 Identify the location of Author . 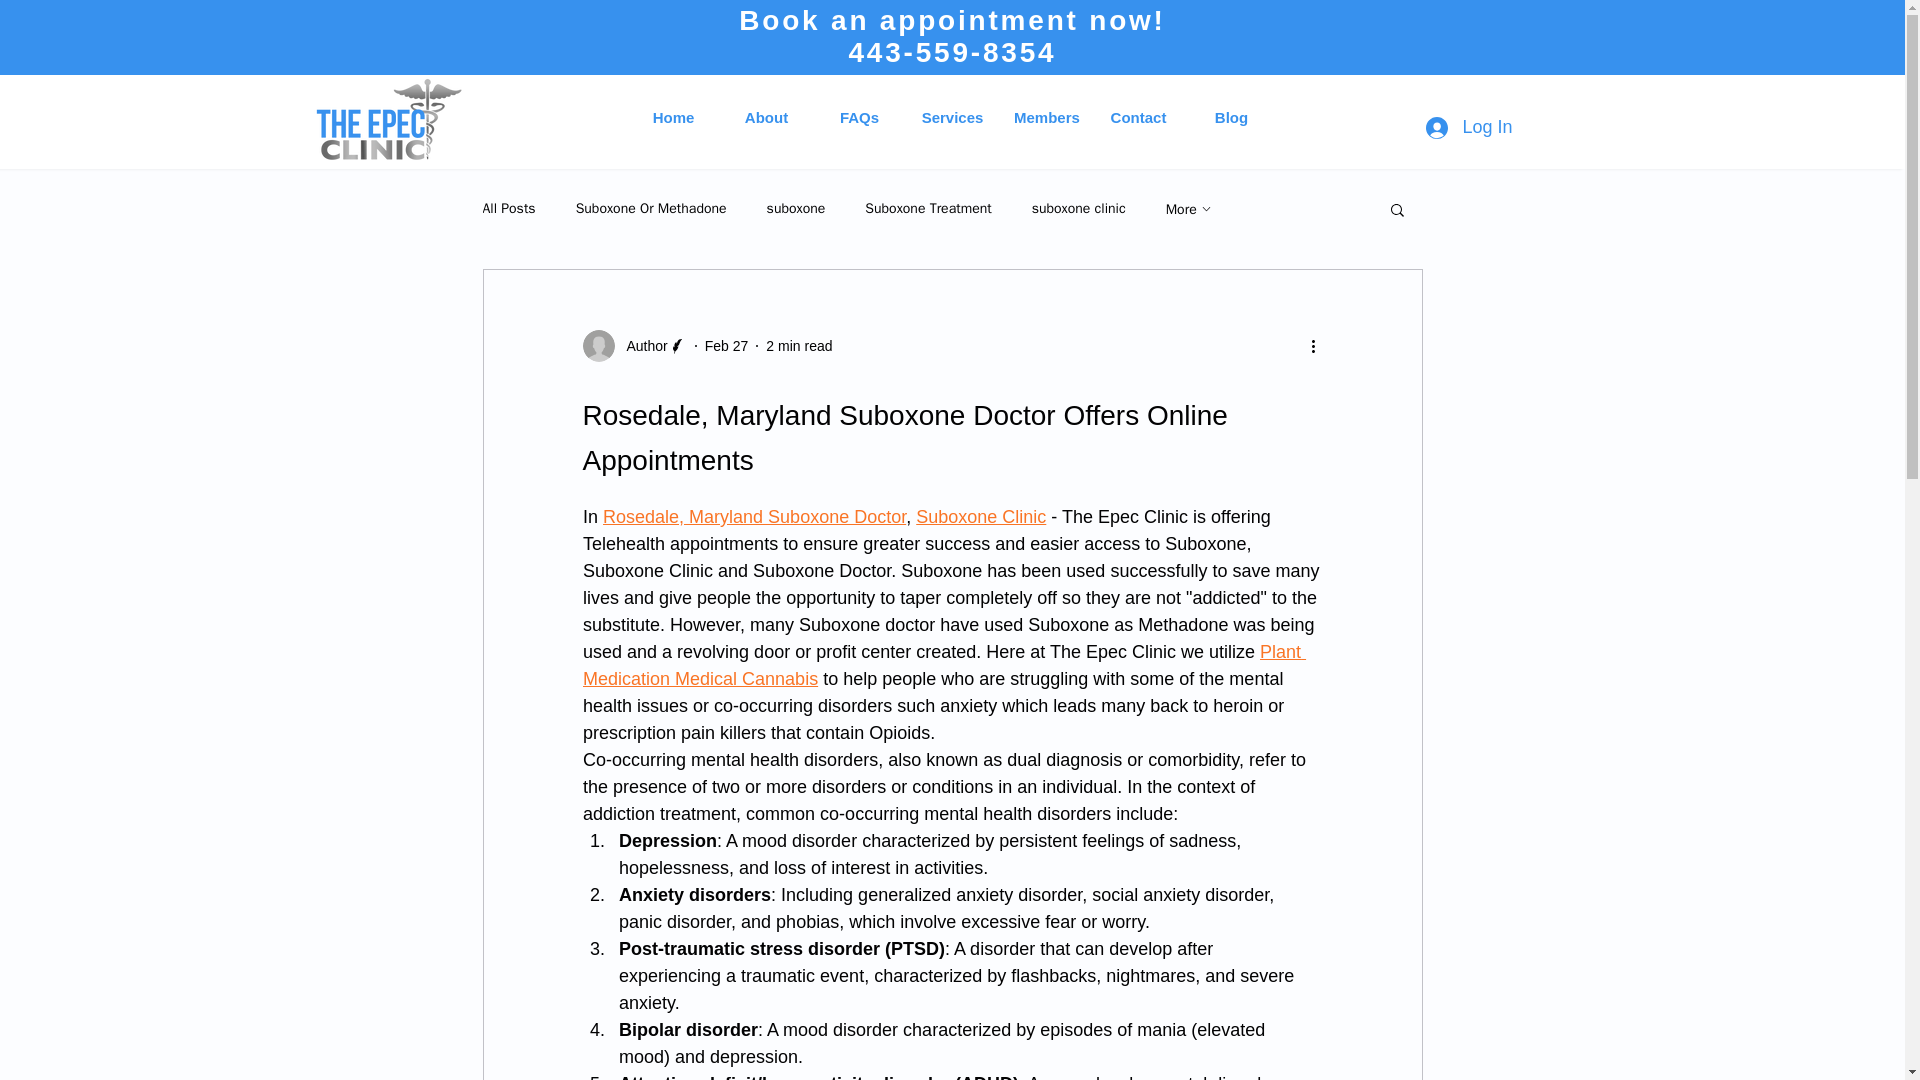
(640, 346).